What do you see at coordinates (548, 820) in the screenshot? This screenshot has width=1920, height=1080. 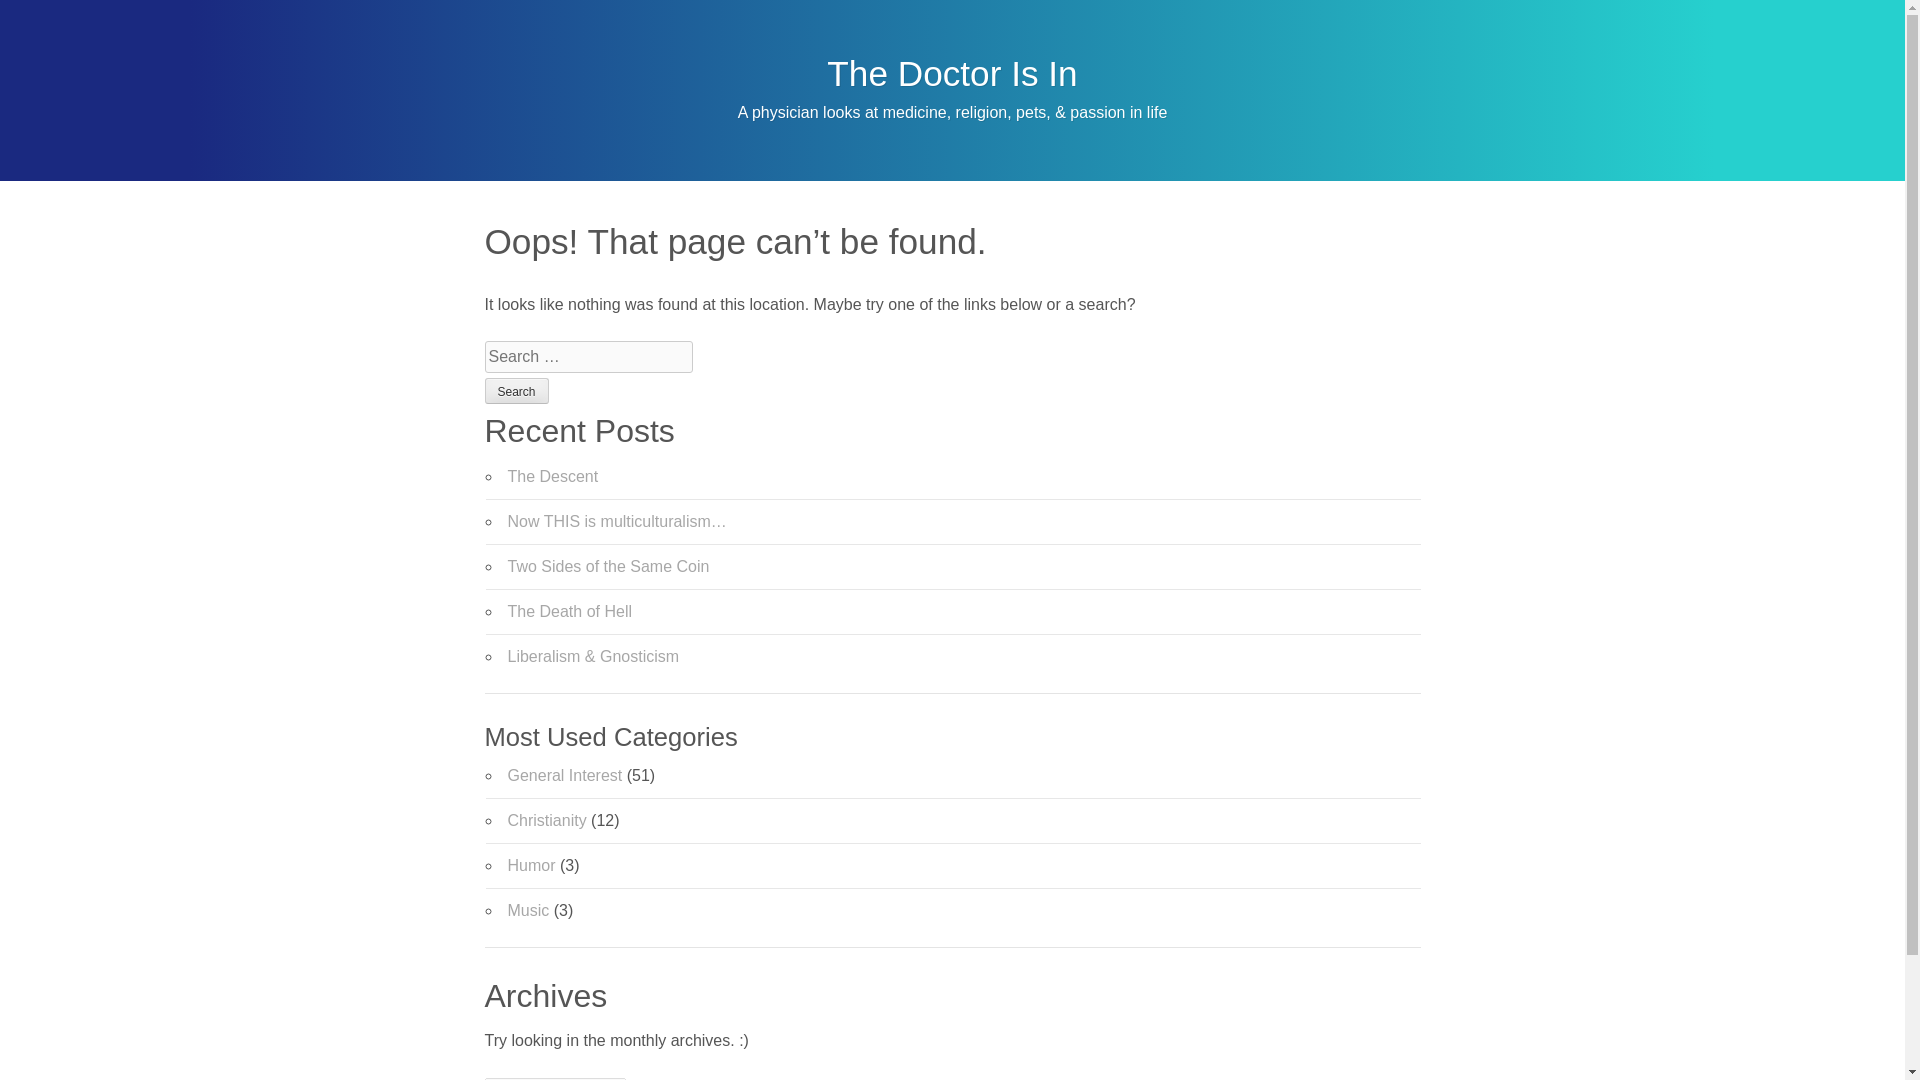 I see `Christianity` at bounding box center [548, 820].